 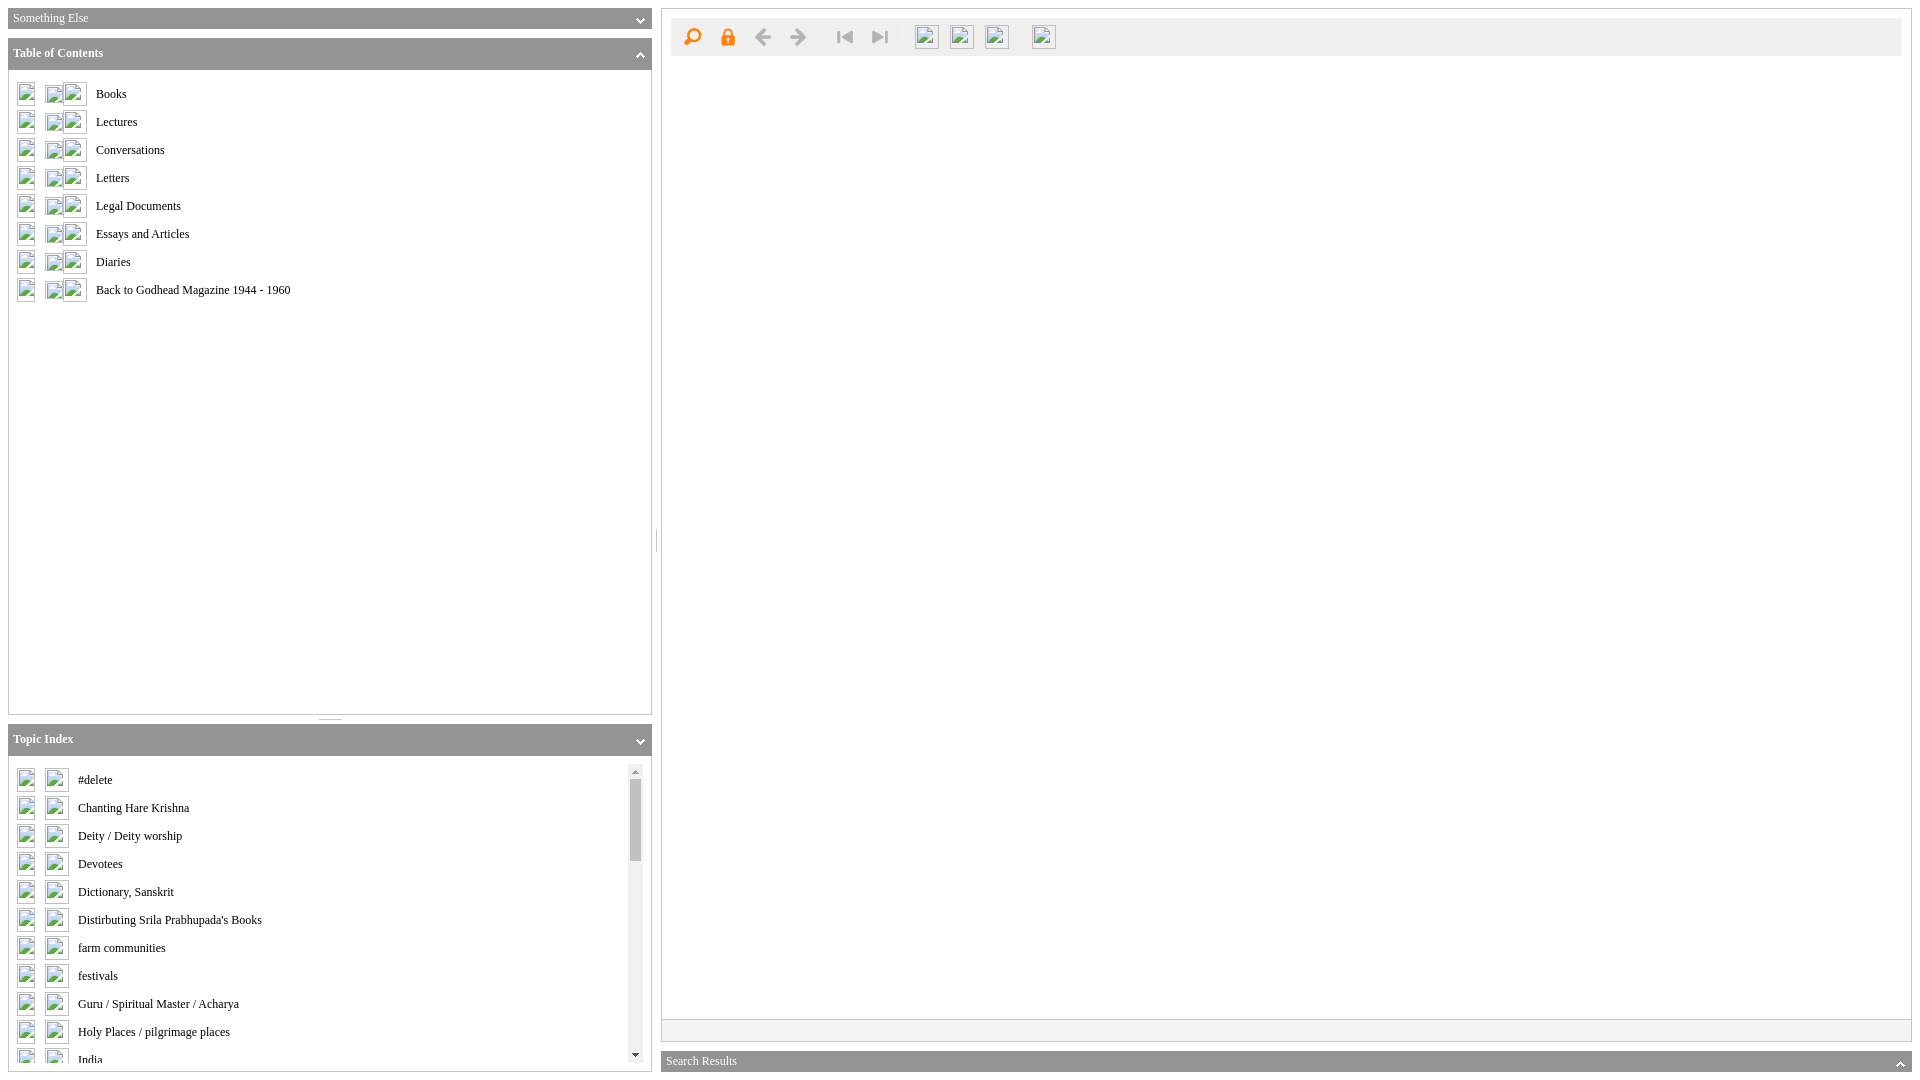 What do you see at coordinates (927, 36) in the screenshot?
I see `Highlight Text` at bounding box center [927, 36].